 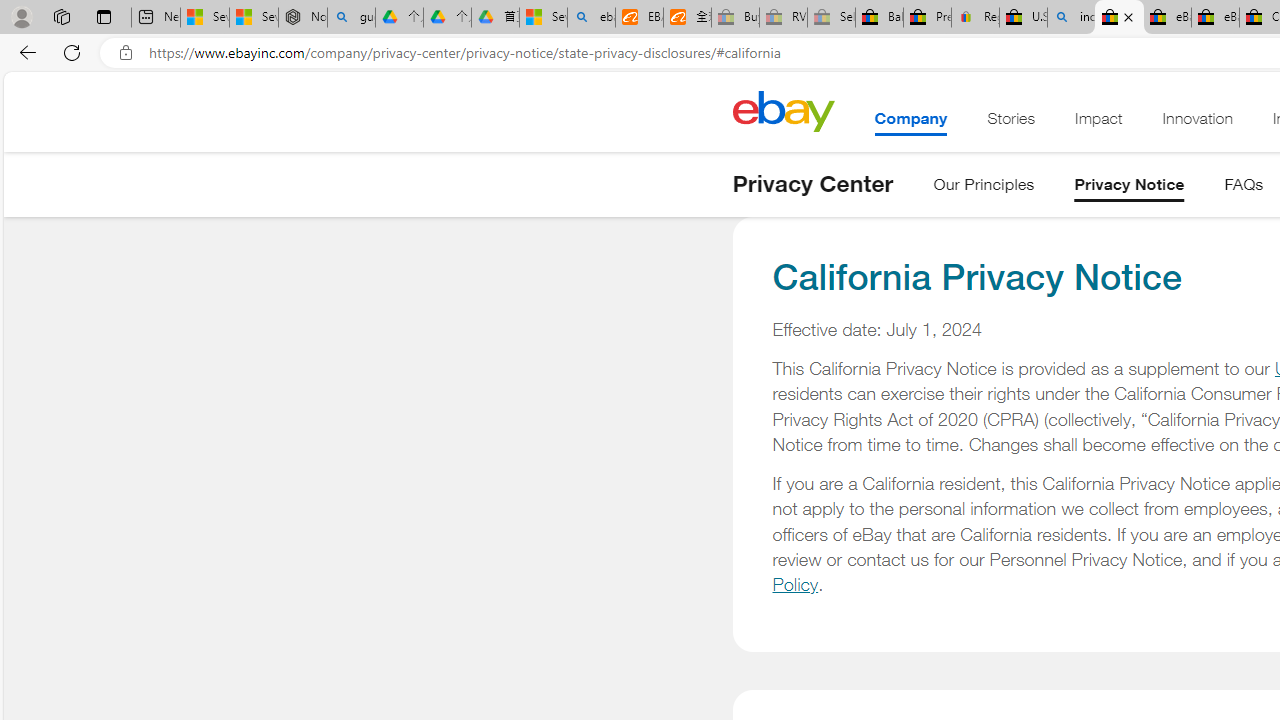 I want to click on Back, so click(x=24, y=52).